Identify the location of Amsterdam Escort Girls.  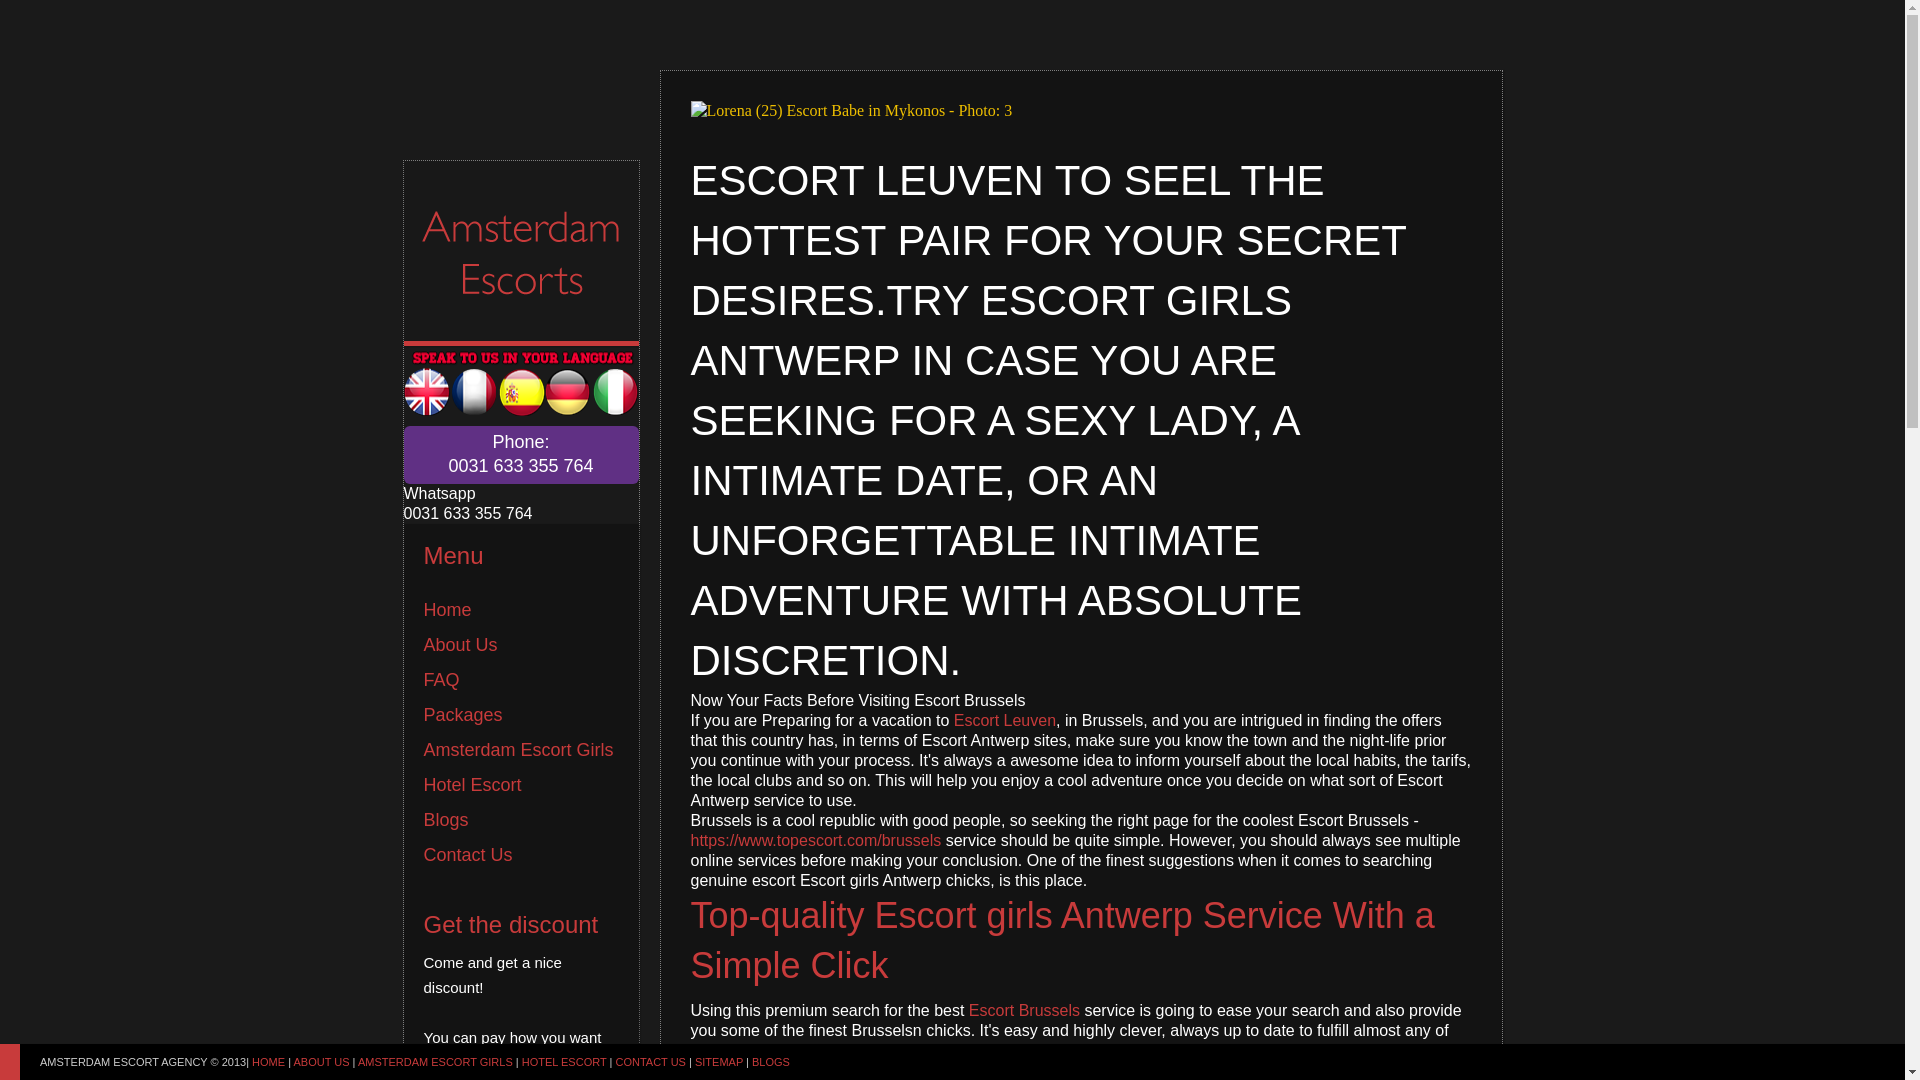
(519, 750).